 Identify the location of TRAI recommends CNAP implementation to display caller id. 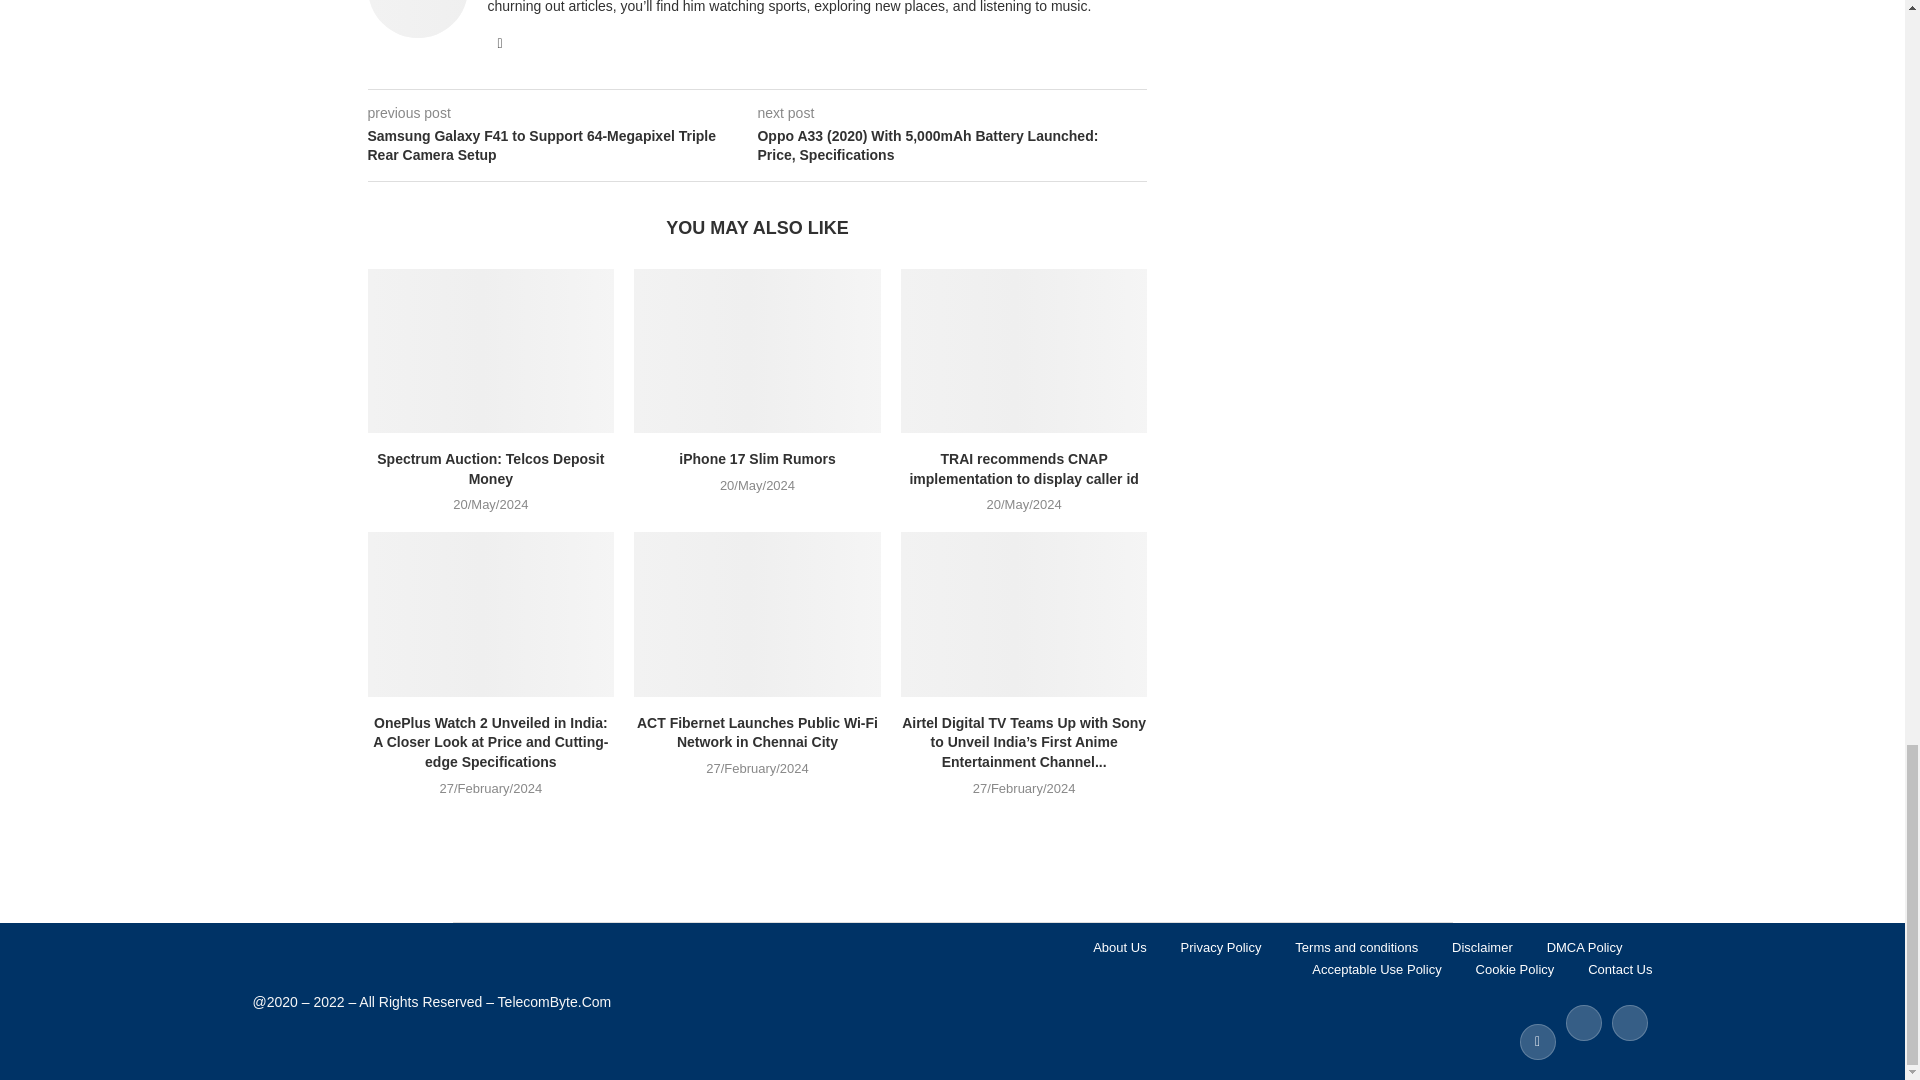
(1024, 350).